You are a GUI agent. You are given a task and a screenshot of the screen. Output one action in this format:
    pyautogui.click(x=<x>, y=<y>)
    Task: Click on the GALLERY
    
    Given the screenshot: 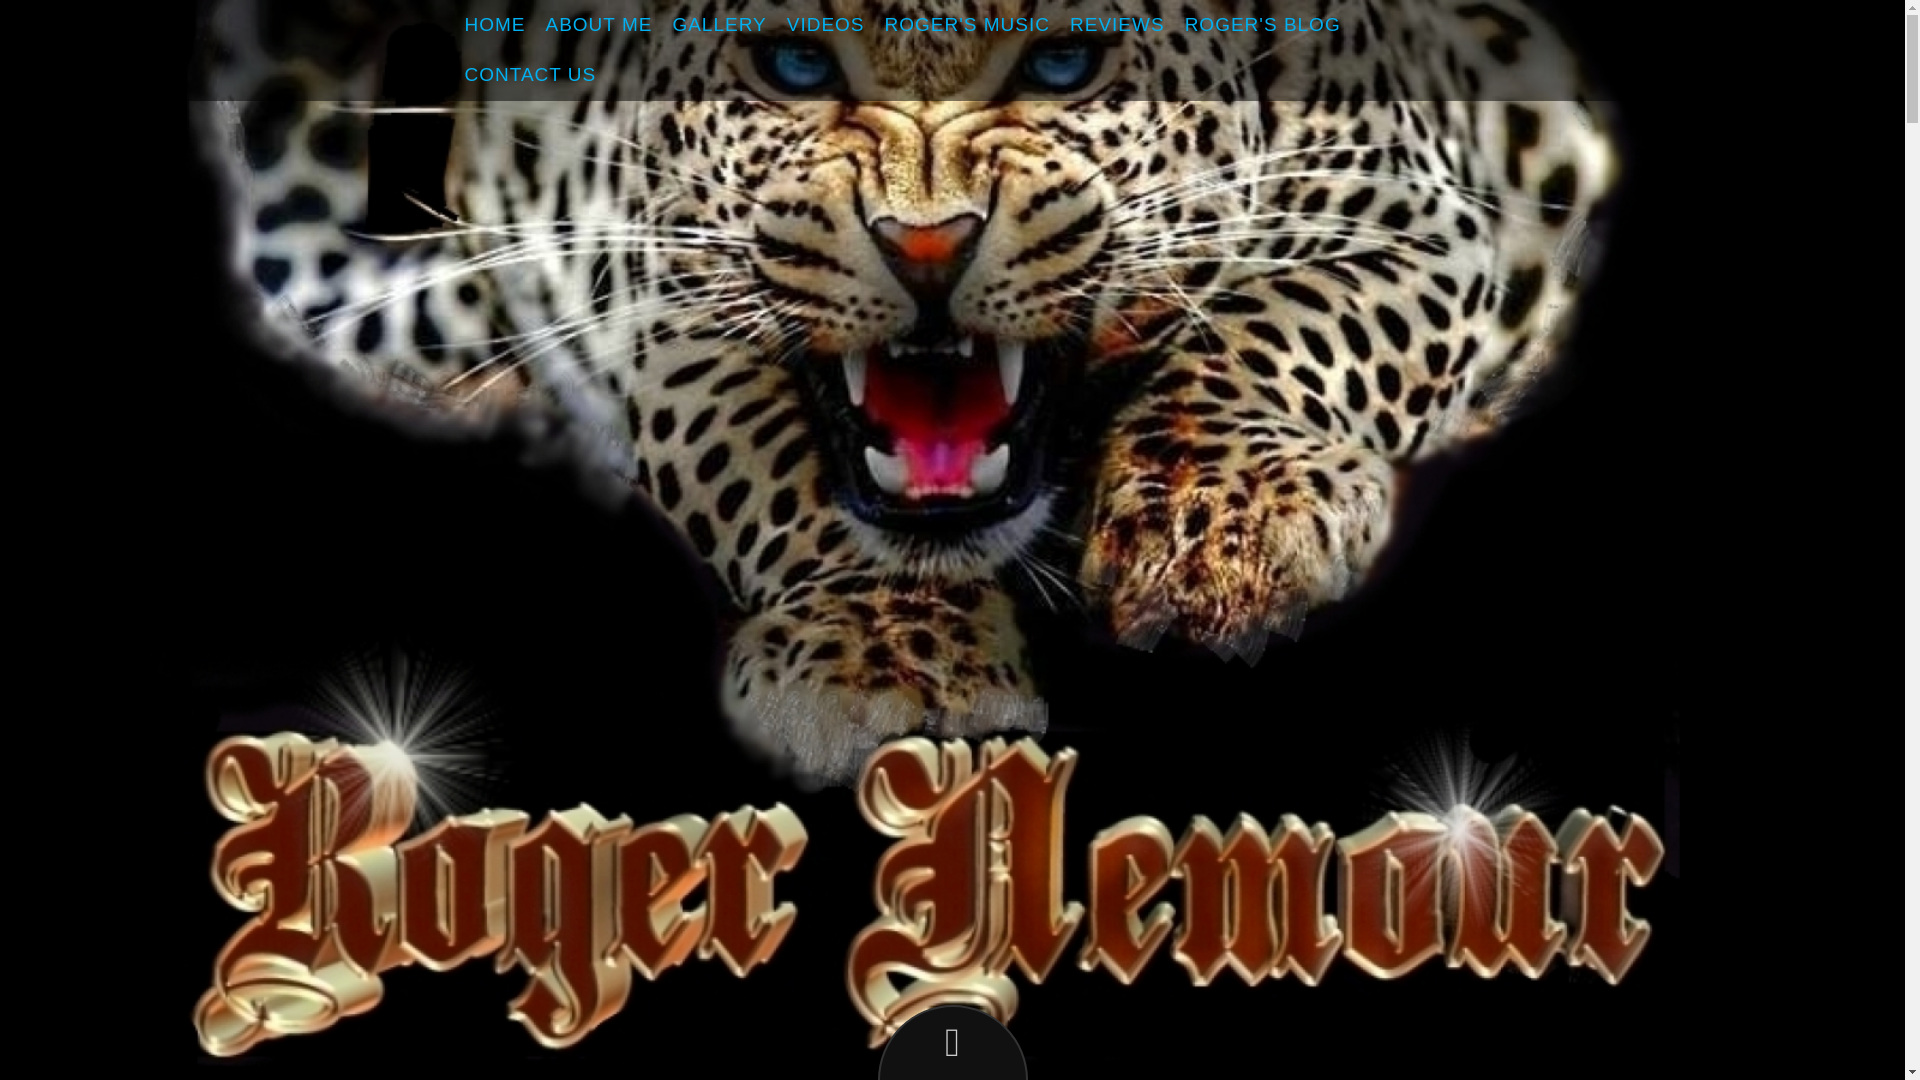 What is the action you would take?
    pyautogui.click(x=718, y=24)
    